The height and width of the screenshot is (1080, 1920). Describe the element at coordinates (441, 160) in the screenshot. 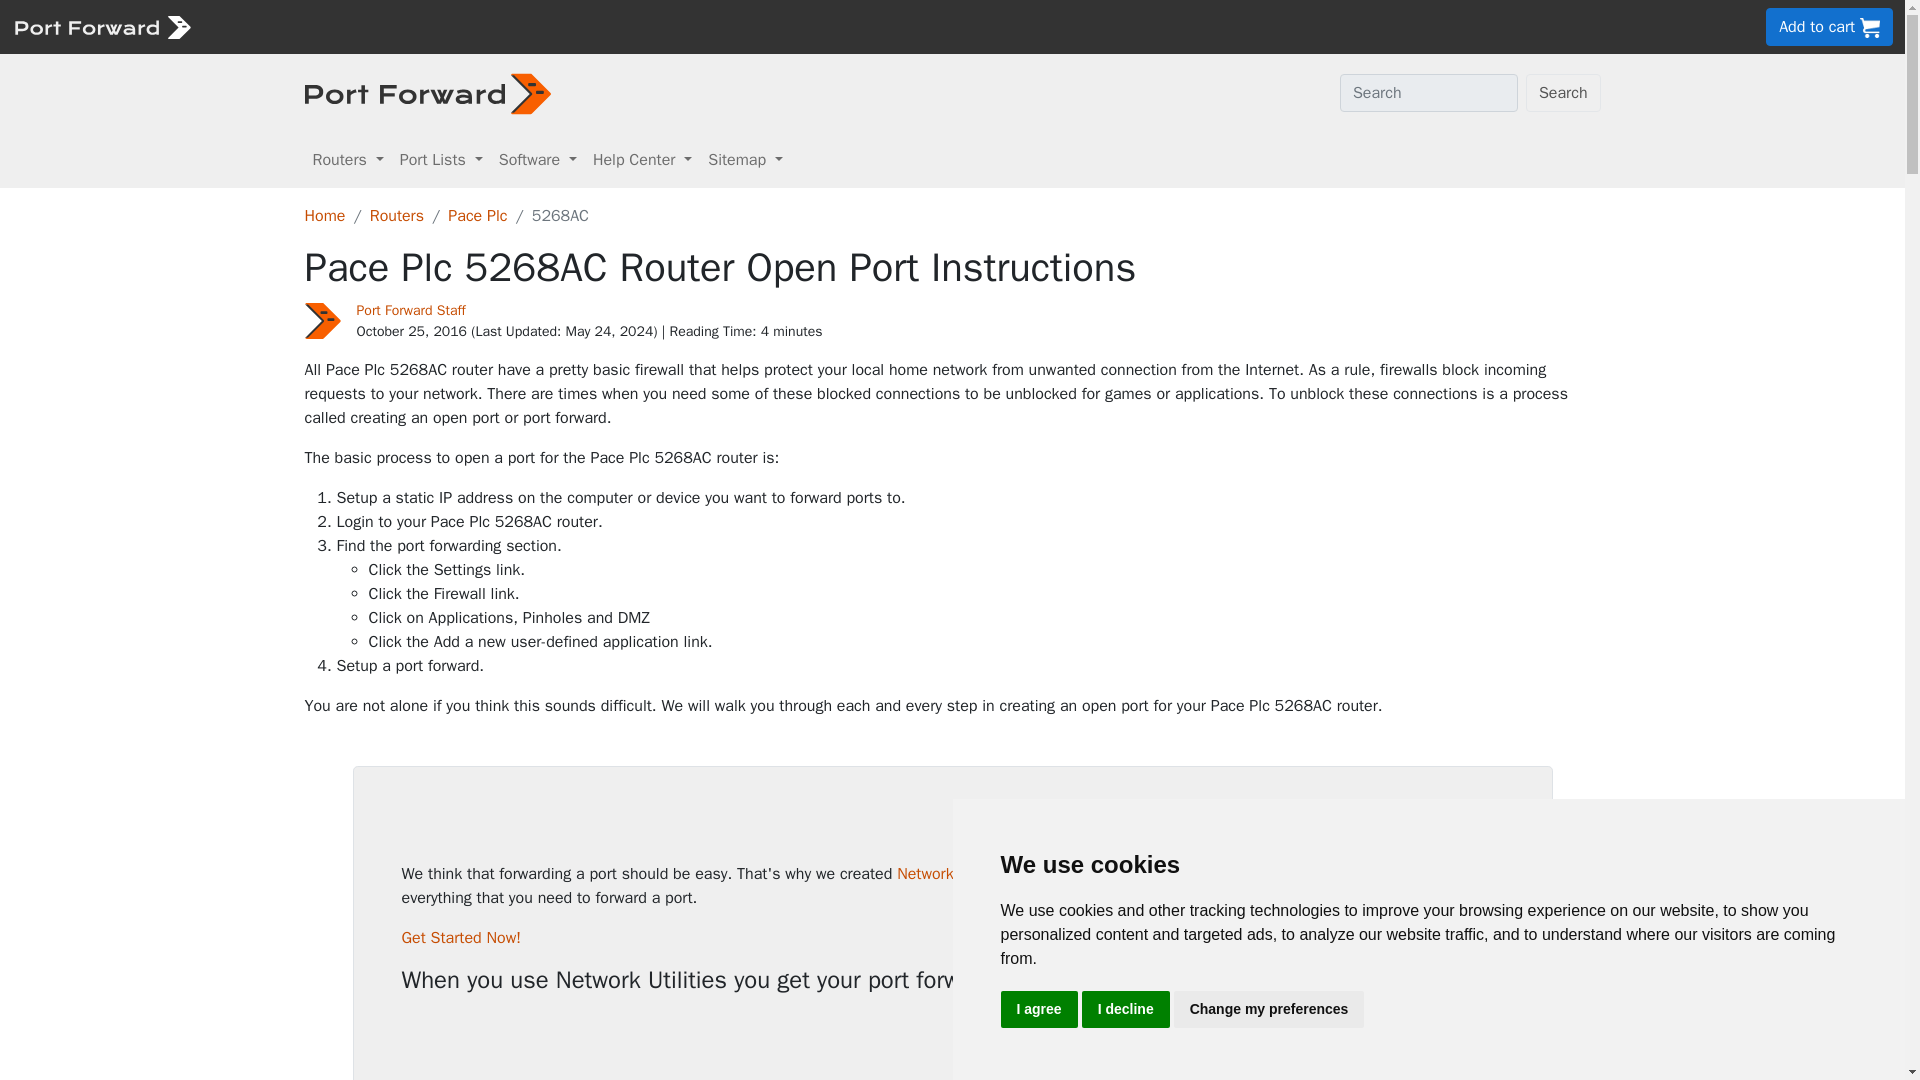

I see `Port Lists` at that location.